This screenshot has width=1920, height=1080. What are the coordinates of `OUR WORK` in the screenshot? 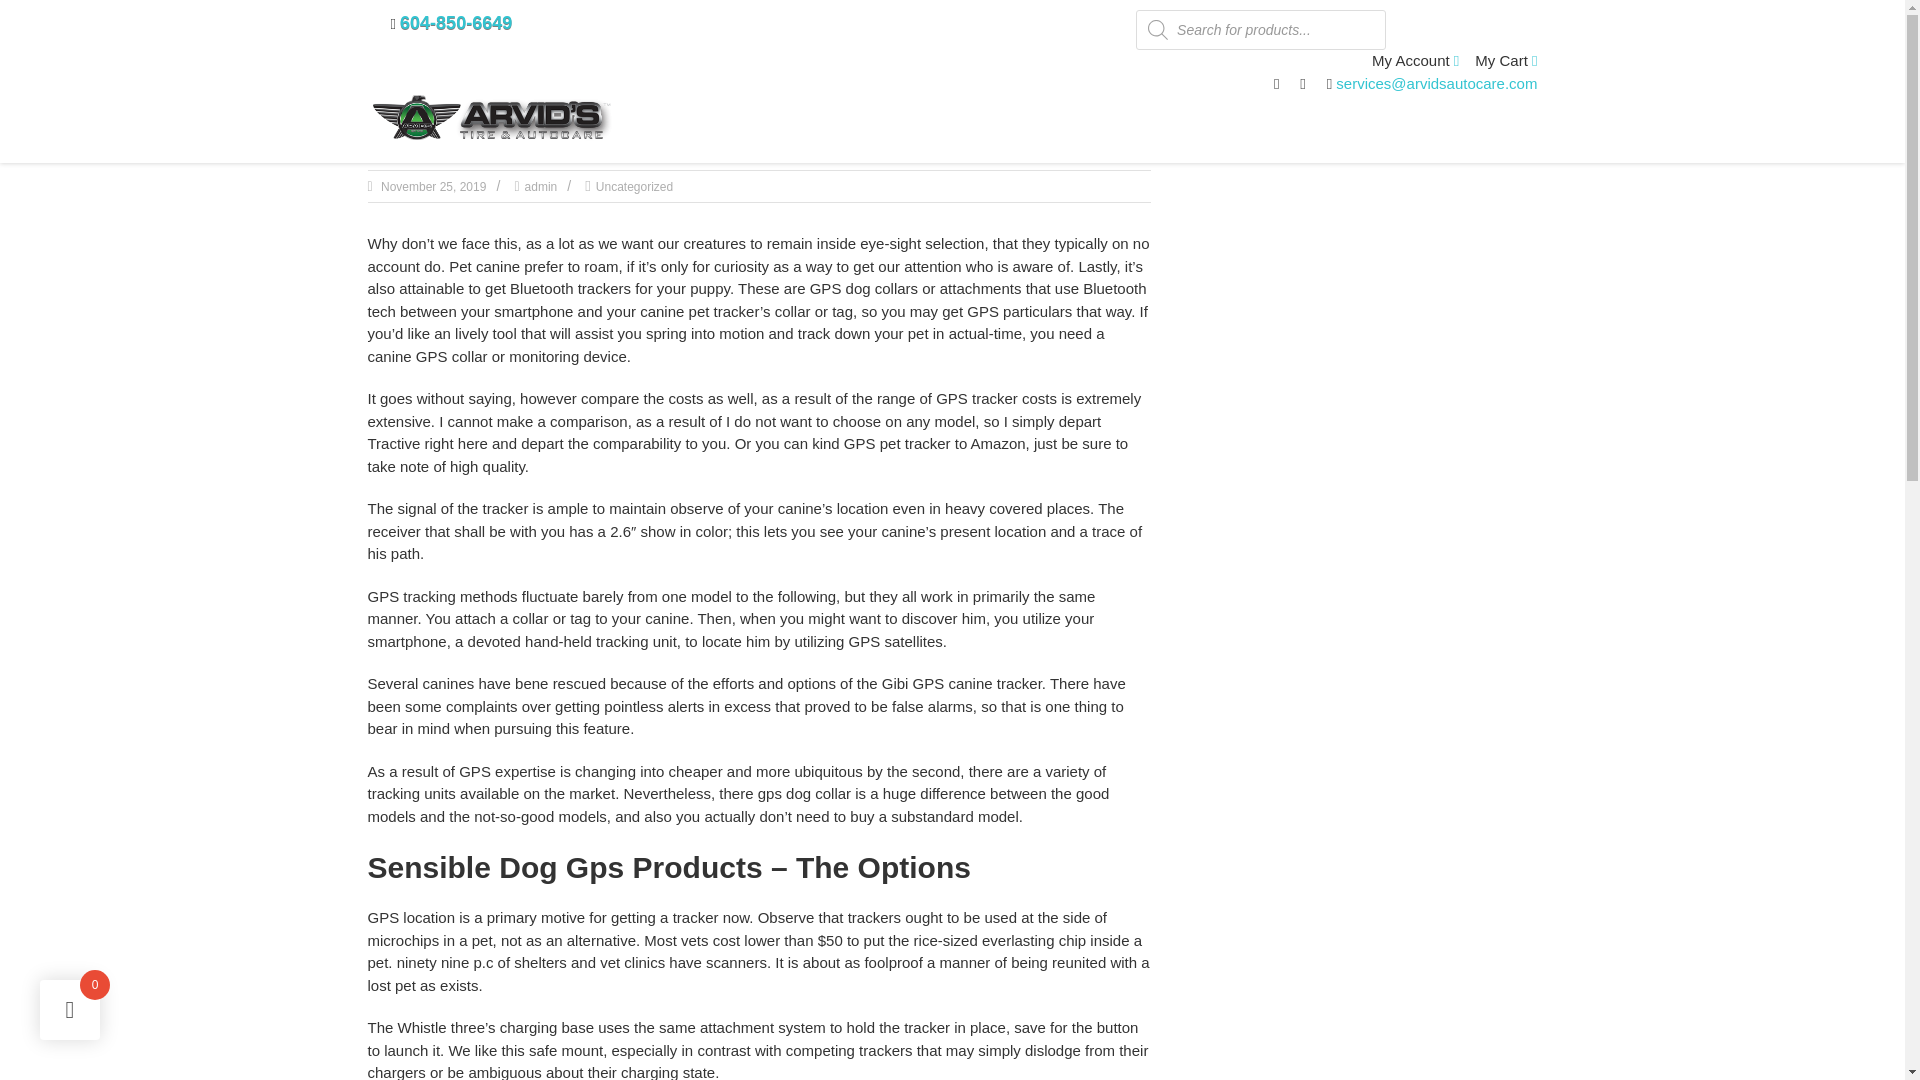 It's located at (1130, 124).